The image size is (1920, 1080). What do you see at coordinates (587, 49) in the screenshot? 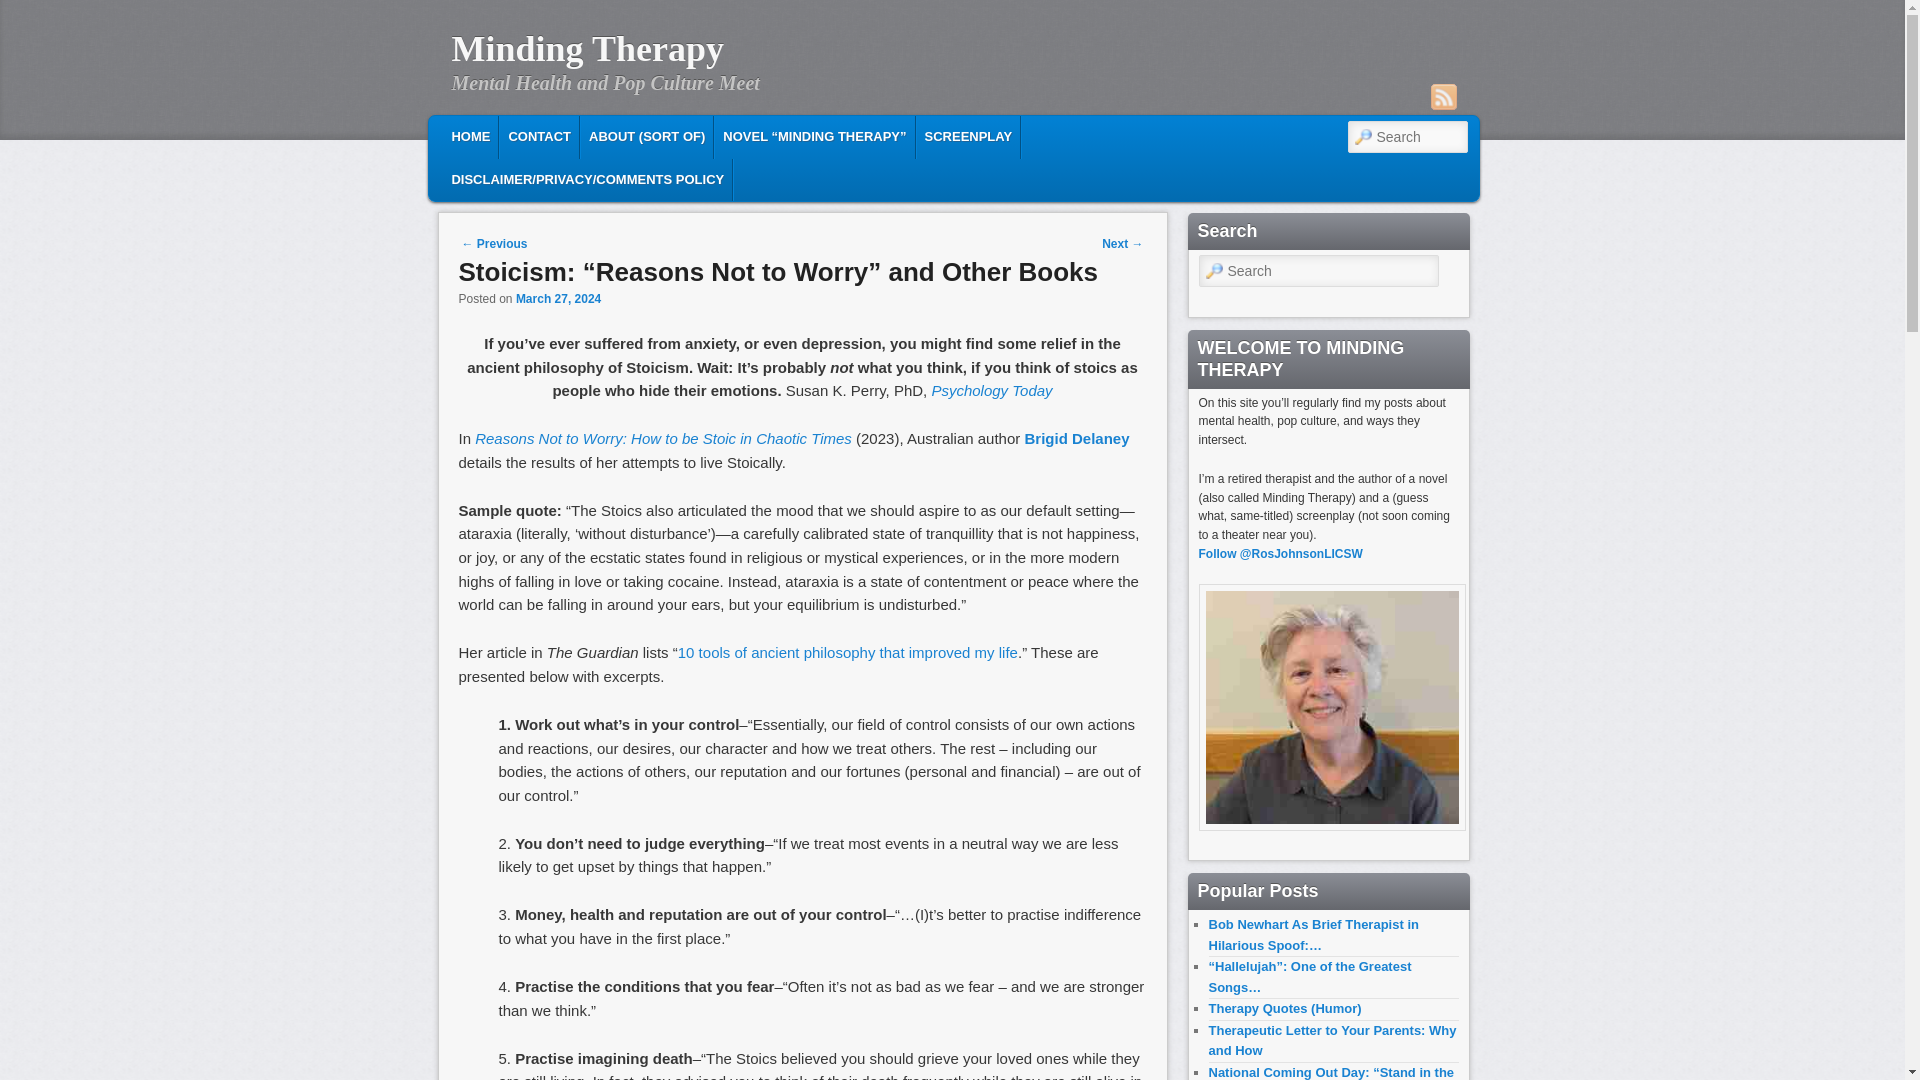
I see `Minding Therapy` at bounding box center [587, 49].